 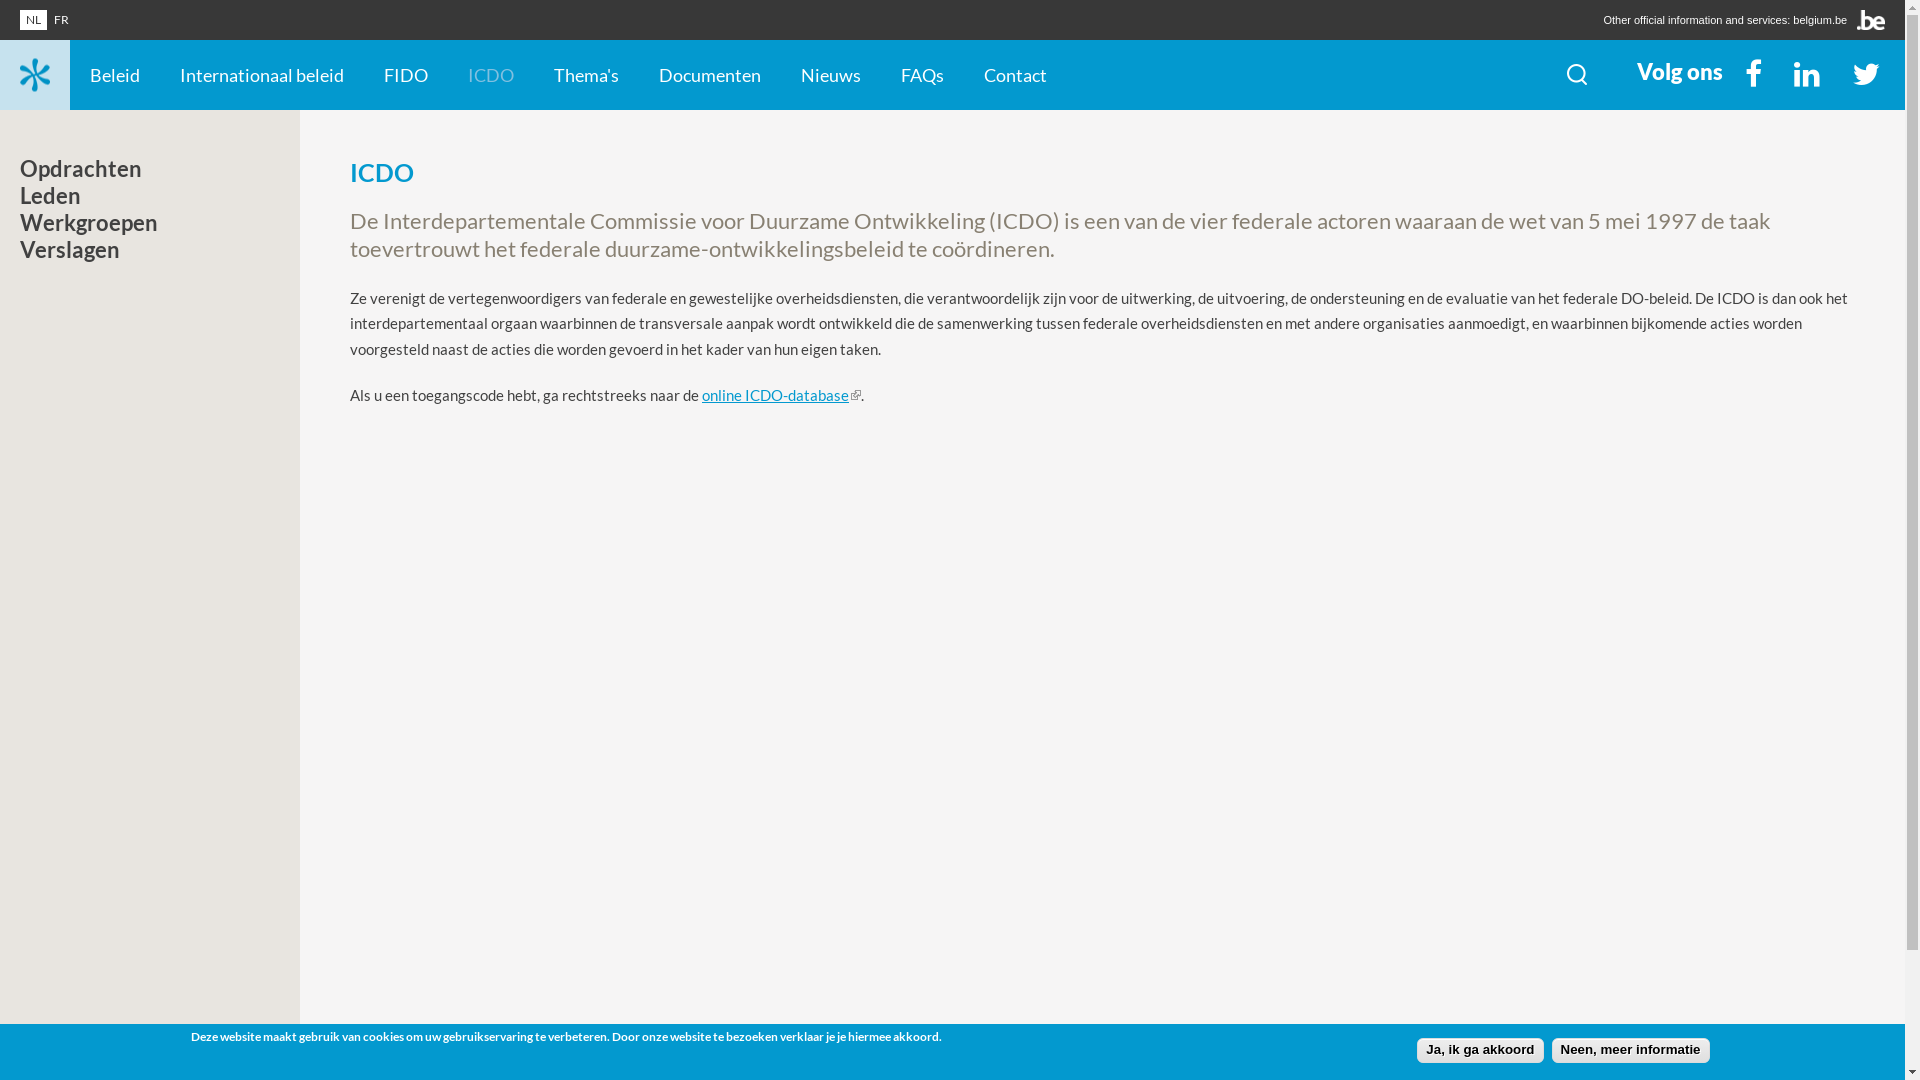 What do you see at coordinates (262, 75) in the screenshot?
I see `Internationaal beleid` at bounding box center [262, 75].